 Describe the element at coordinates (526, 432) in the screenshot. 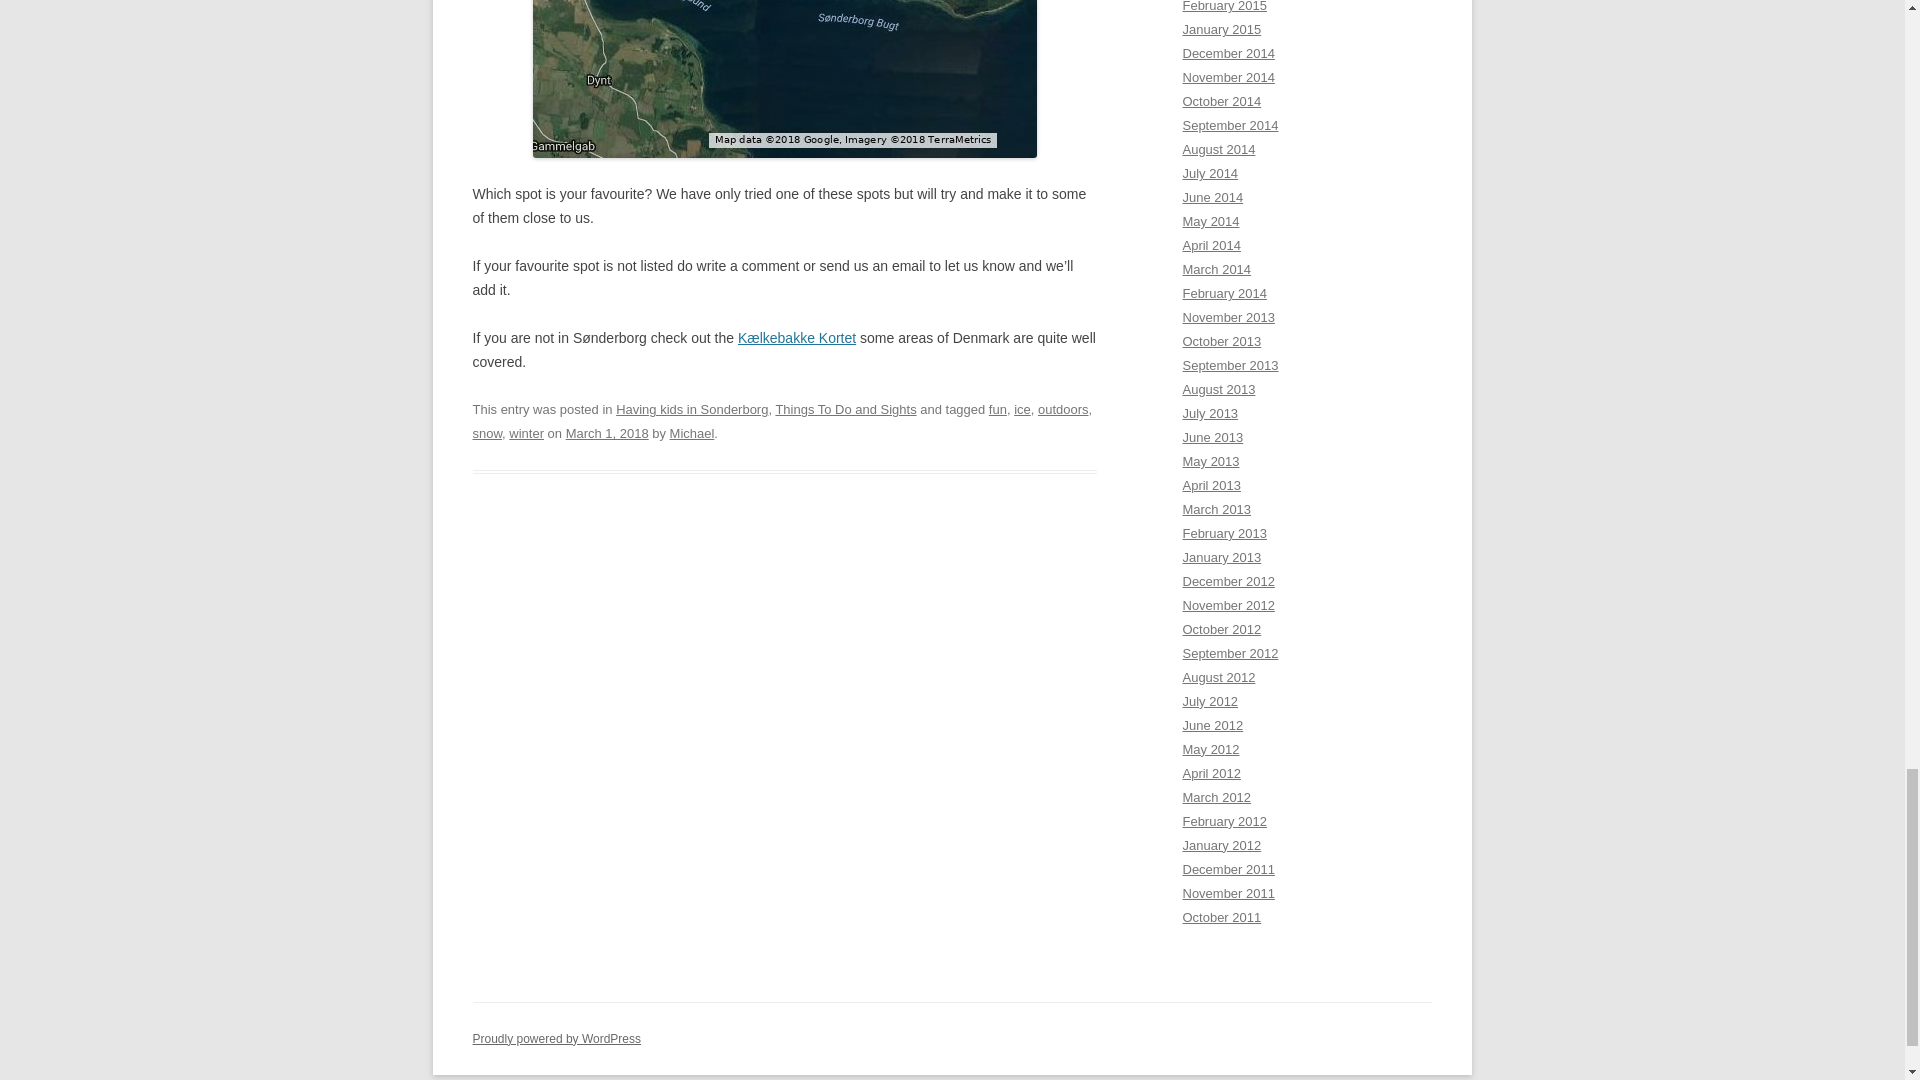

I see `winter` at that location.